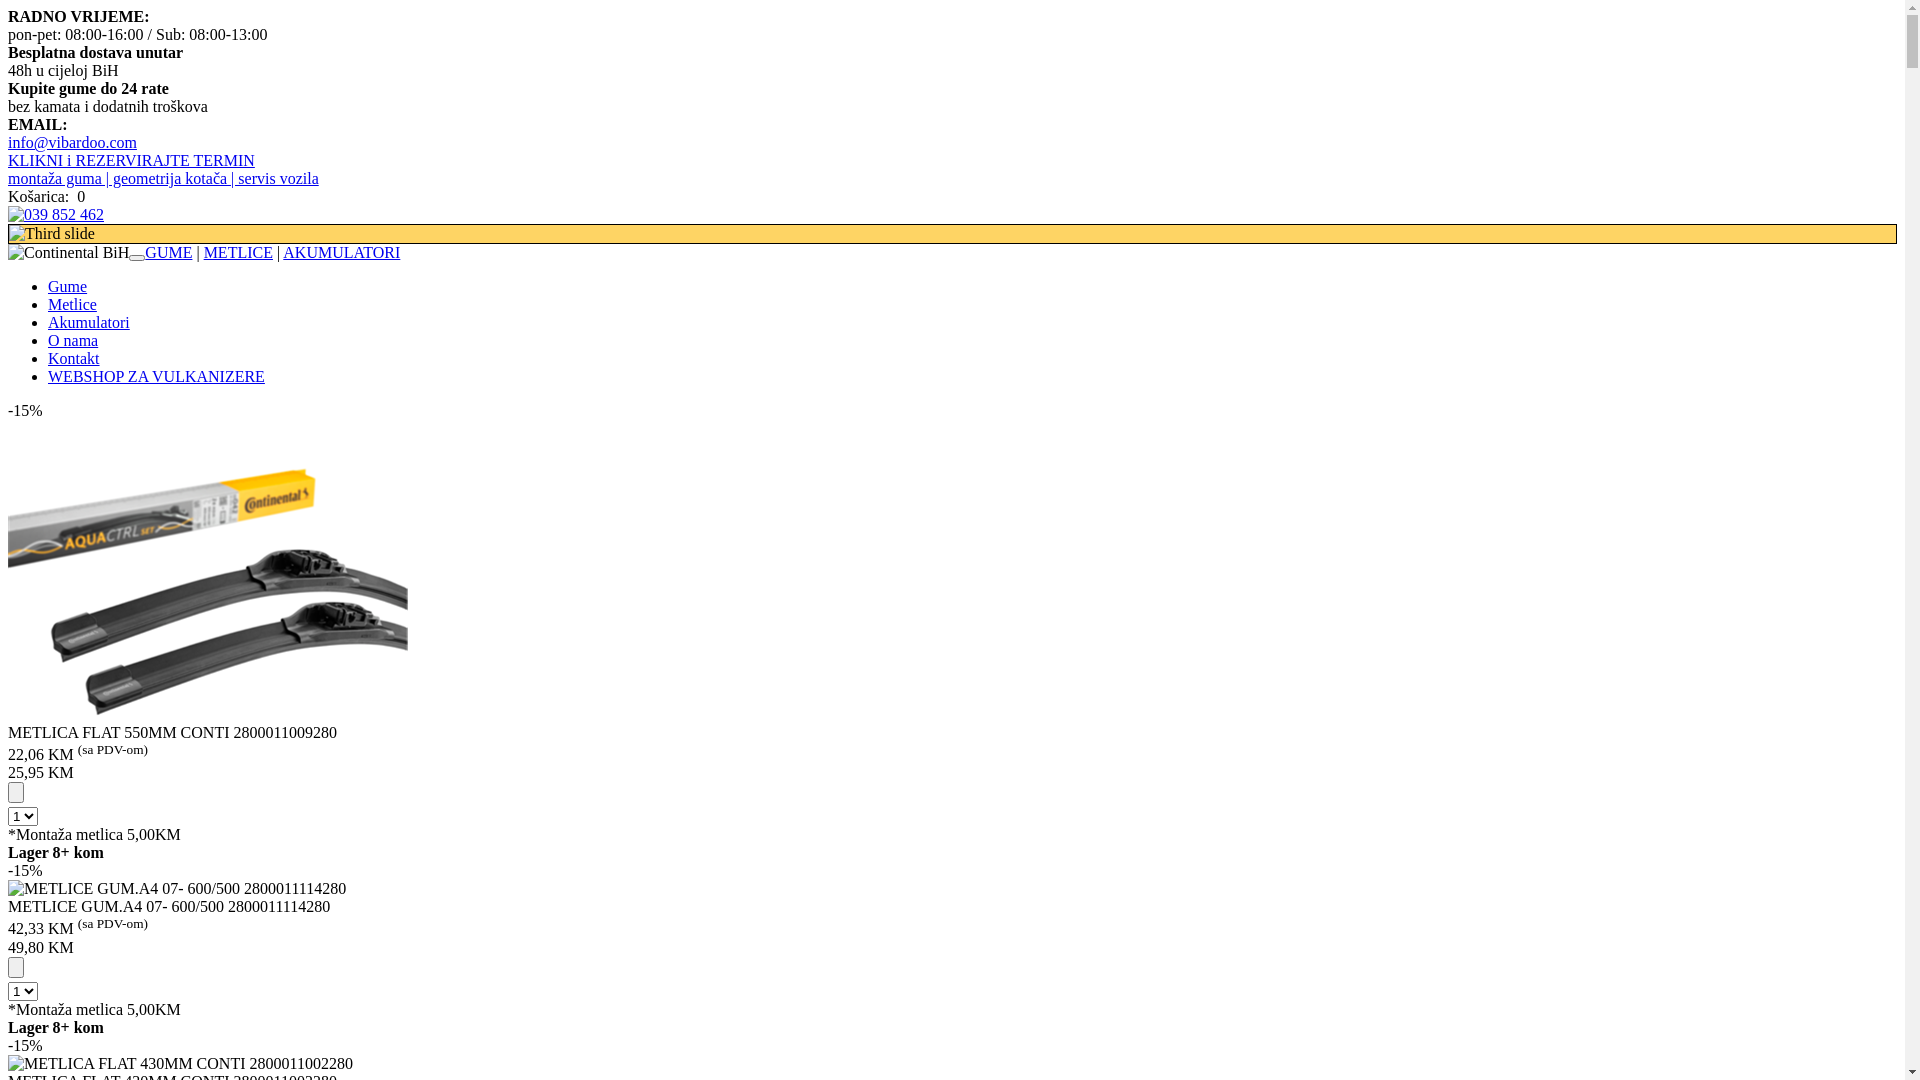  Describe the element at coordinates (72, 142) in the screenshot. I see `info@vibardoo.com` at that location.